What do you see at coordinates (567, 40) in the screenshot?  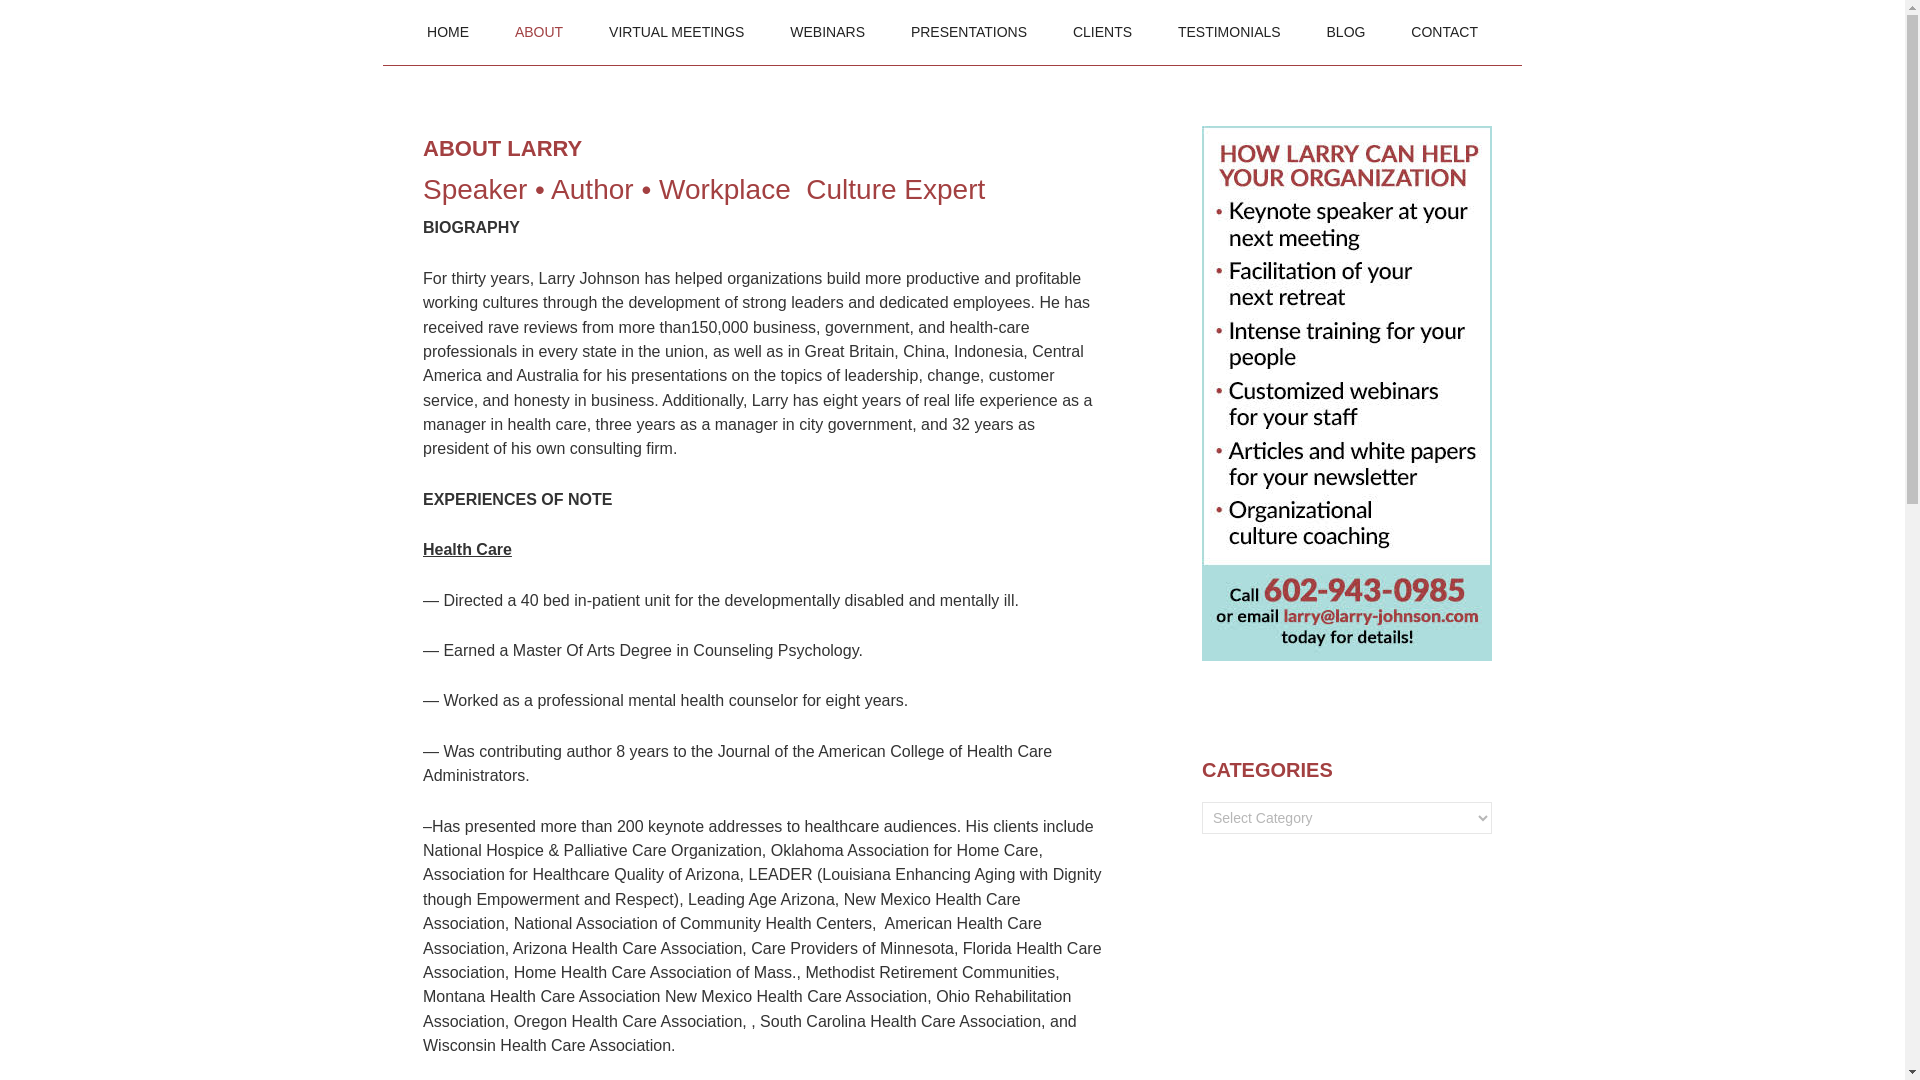 I see `LARRY JOHNSON` at bounding box center [567, 40].